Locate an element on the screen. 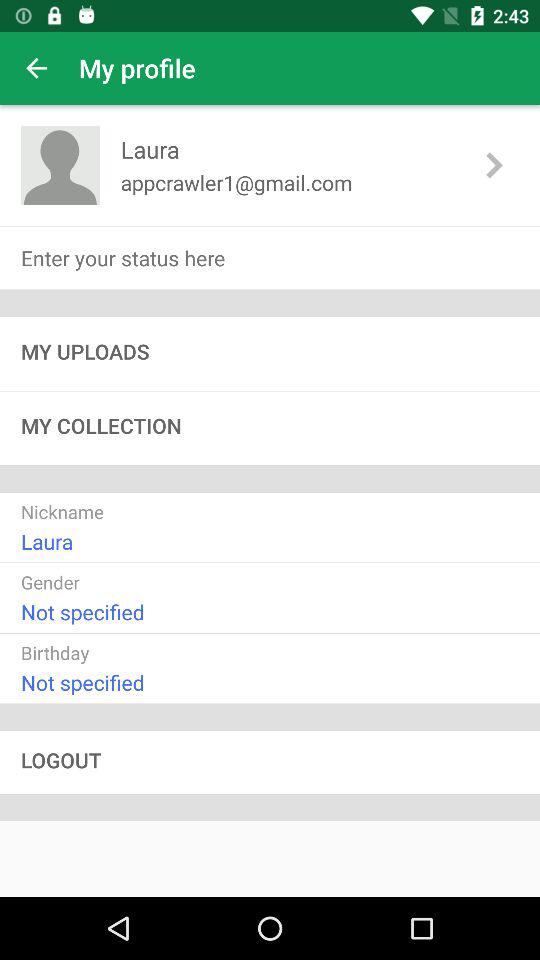  select my uploads is located at coordinates (270, 354).